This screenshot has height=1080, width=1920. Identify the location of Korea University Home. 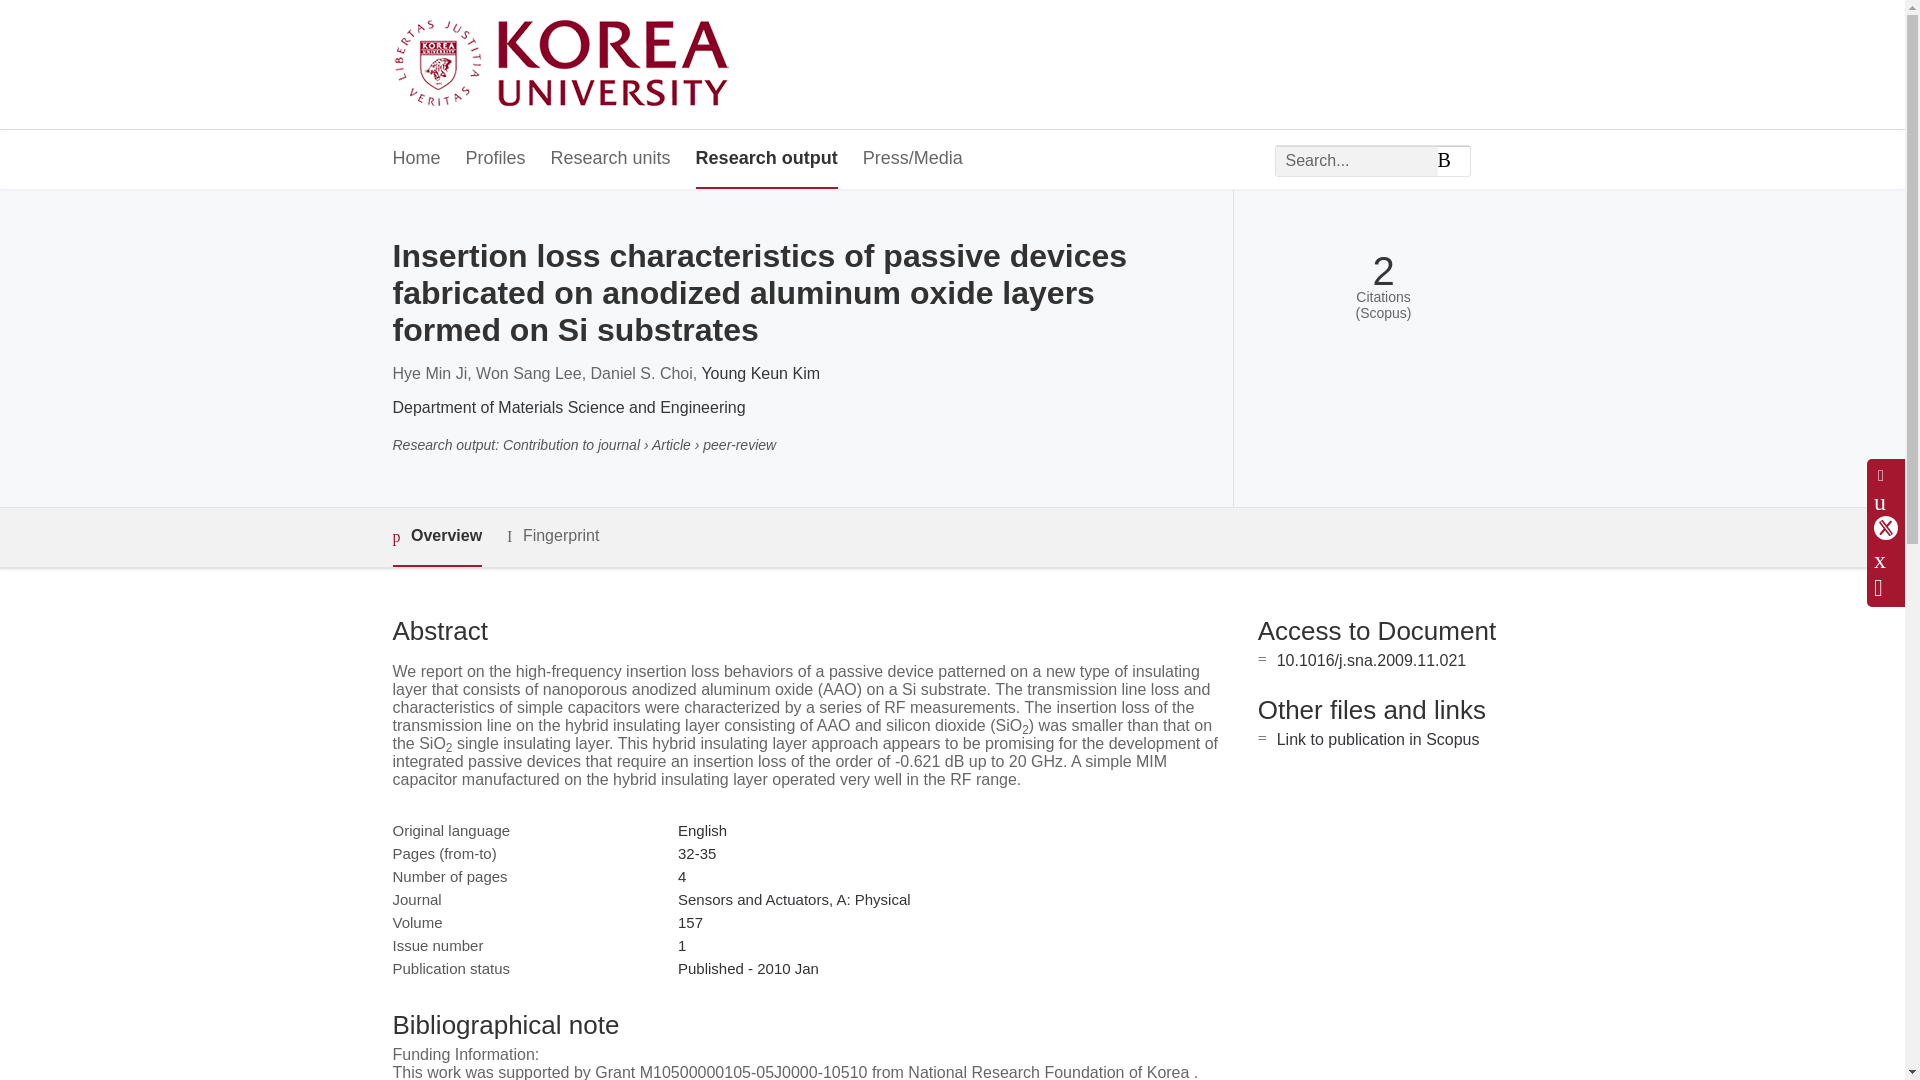
(566, 65).